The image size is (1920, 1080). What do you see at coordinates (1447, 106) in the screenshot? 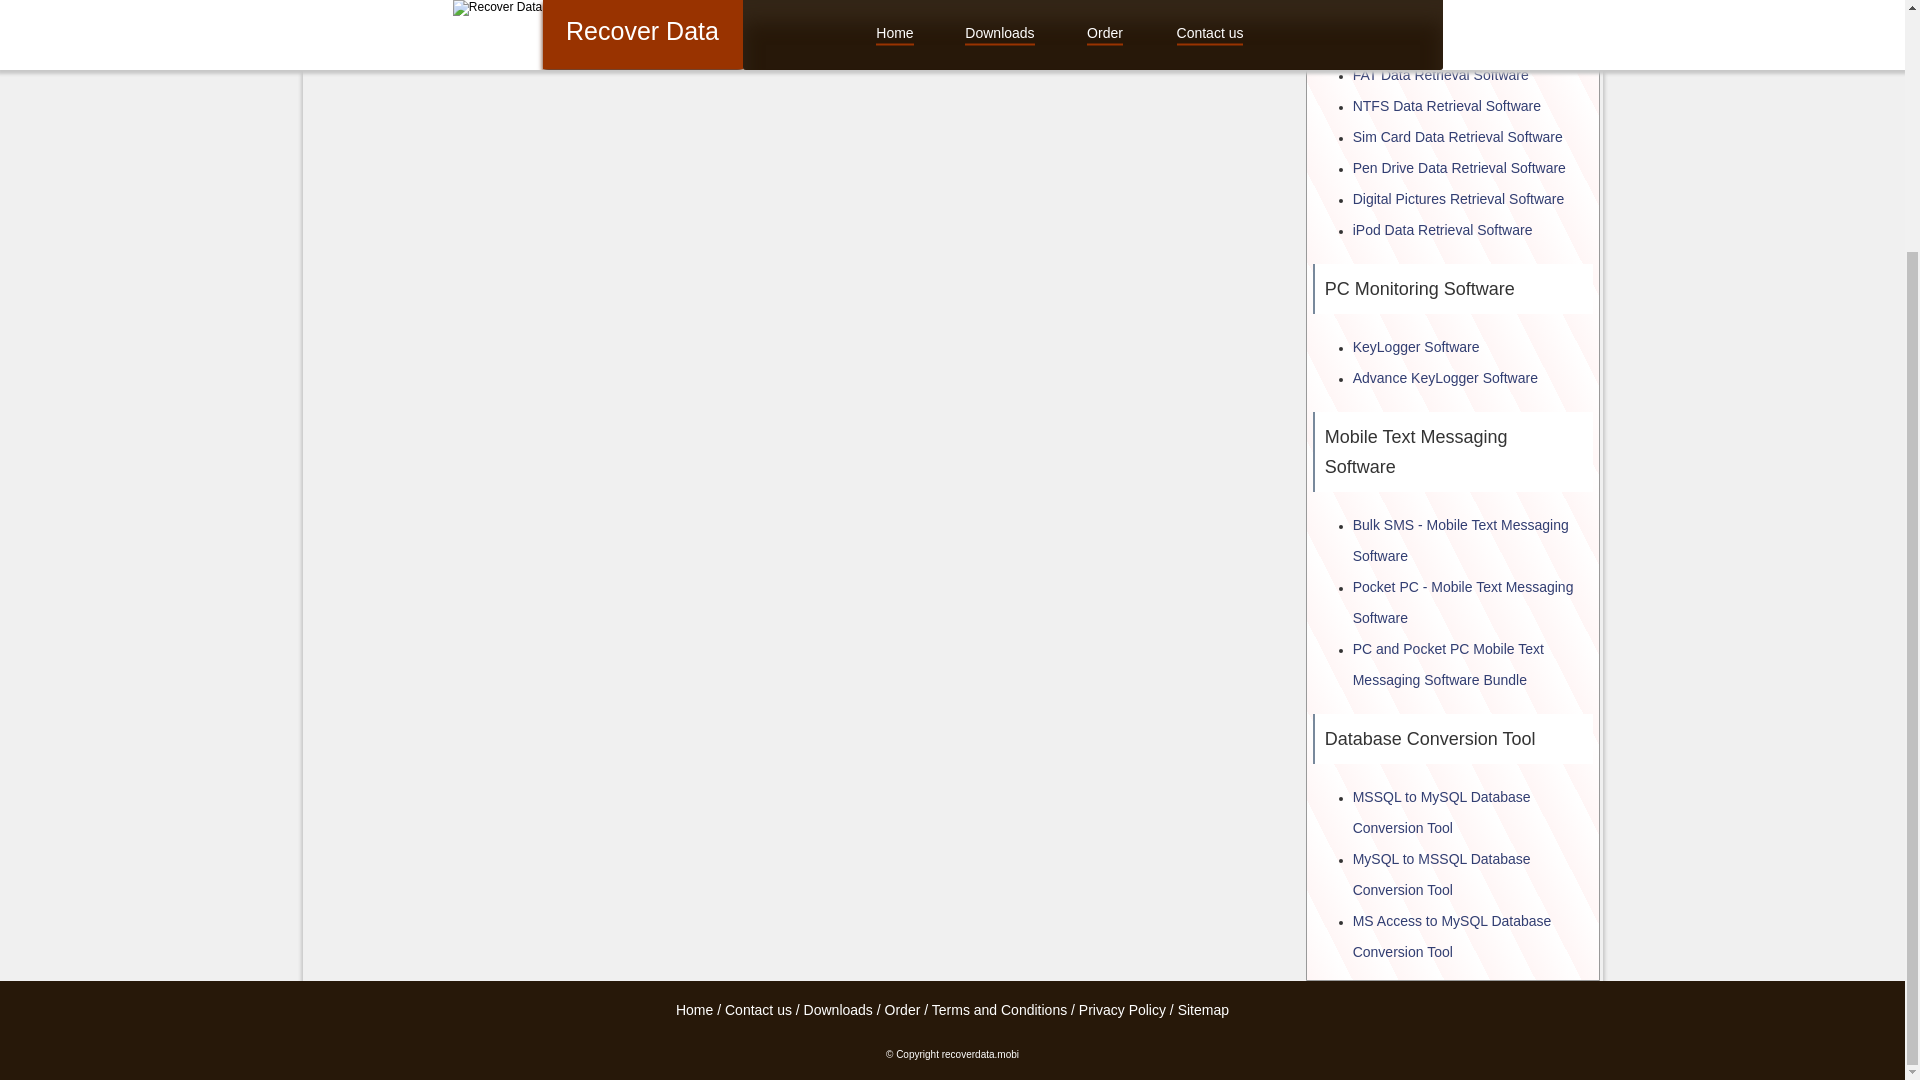
I see `NTFS Data Retrieval Software` at bounding box center [1447, 106].